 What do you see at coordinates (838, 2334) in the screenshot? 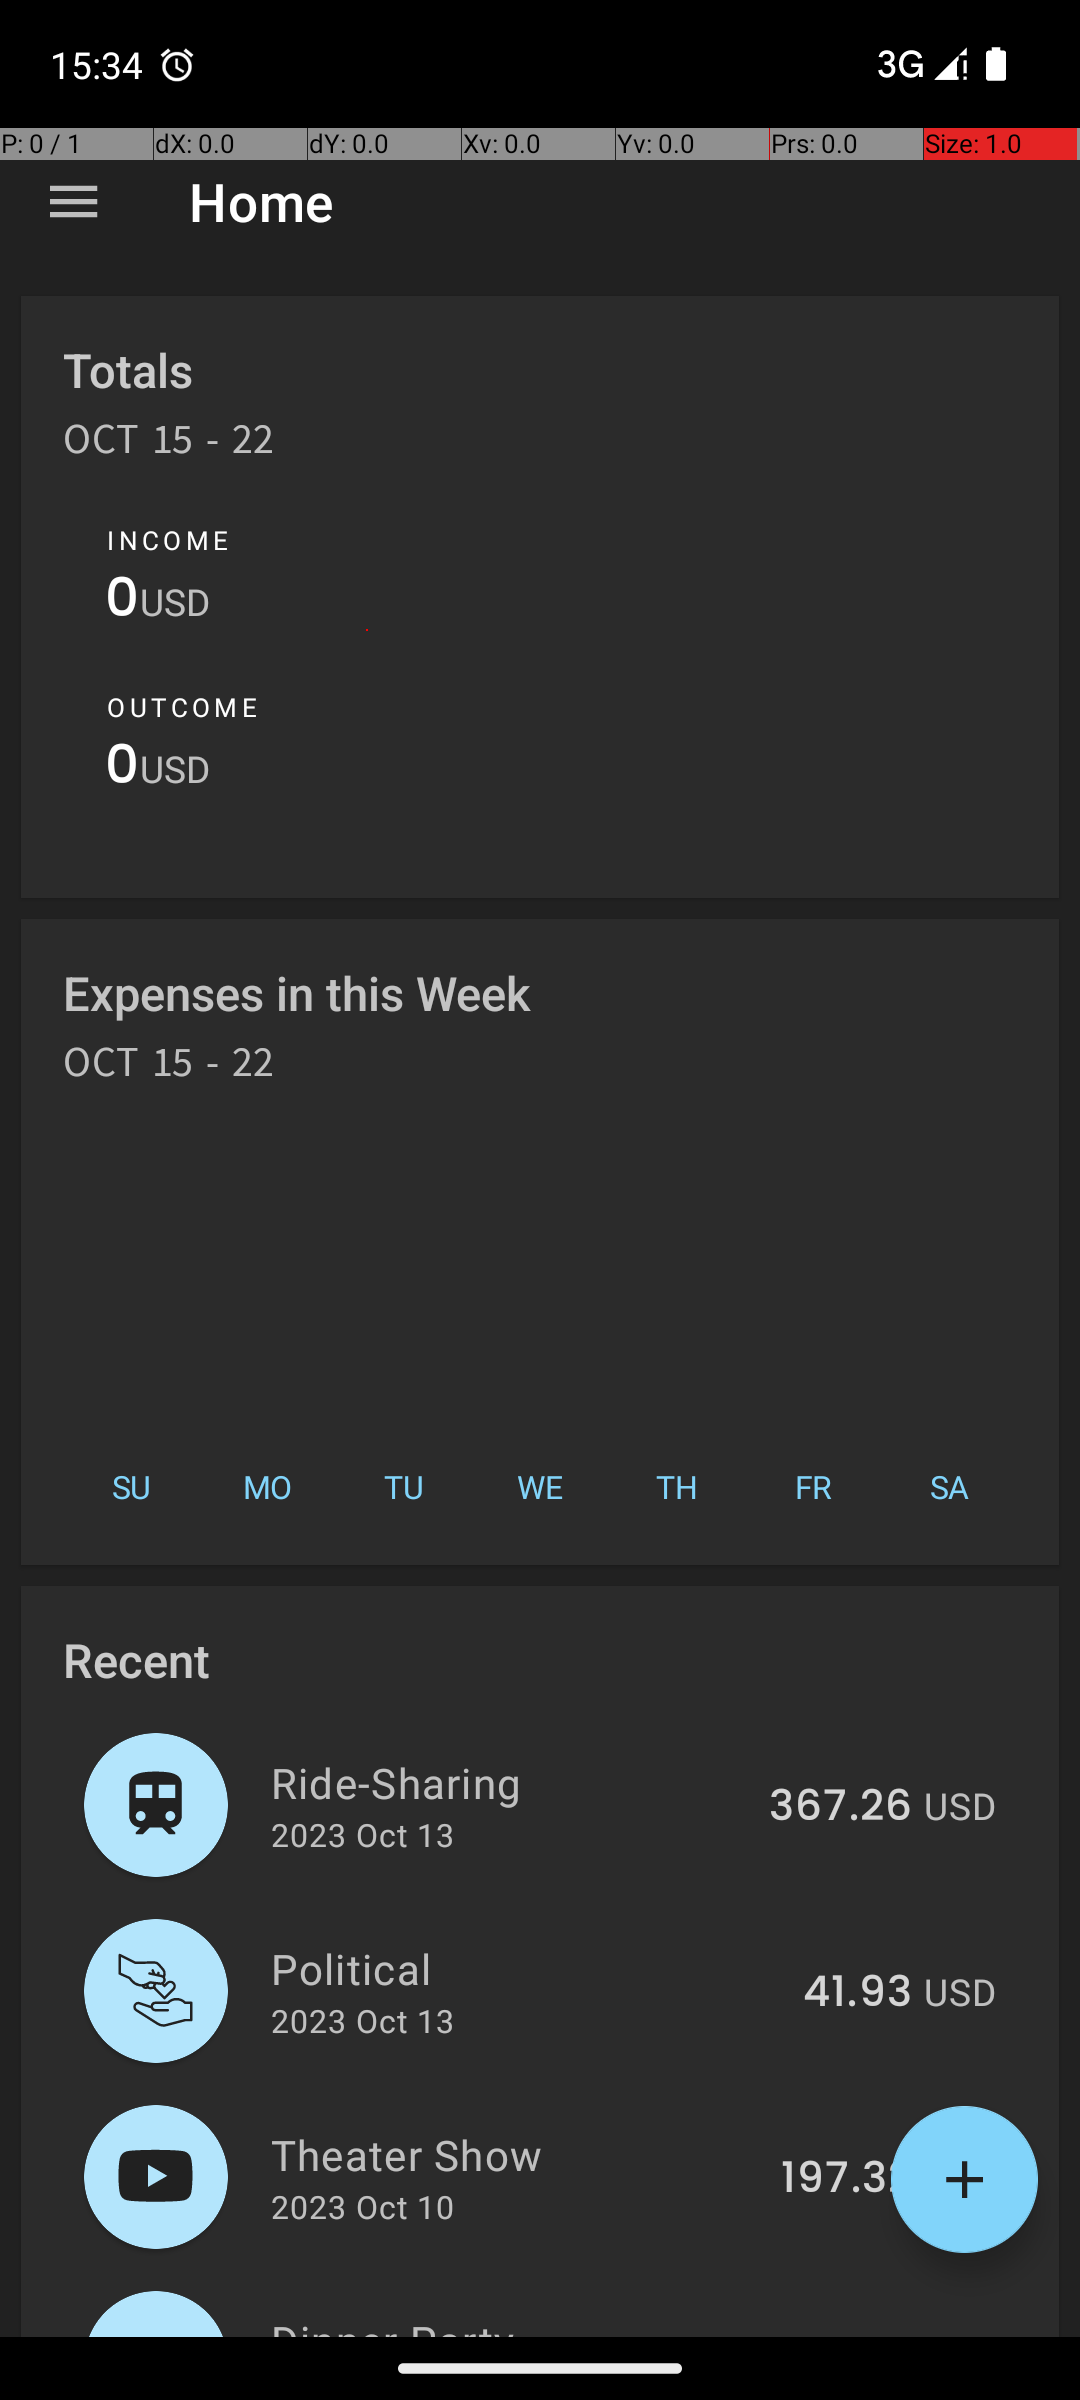
I see `499.74` at bounding box center [838, 2334].